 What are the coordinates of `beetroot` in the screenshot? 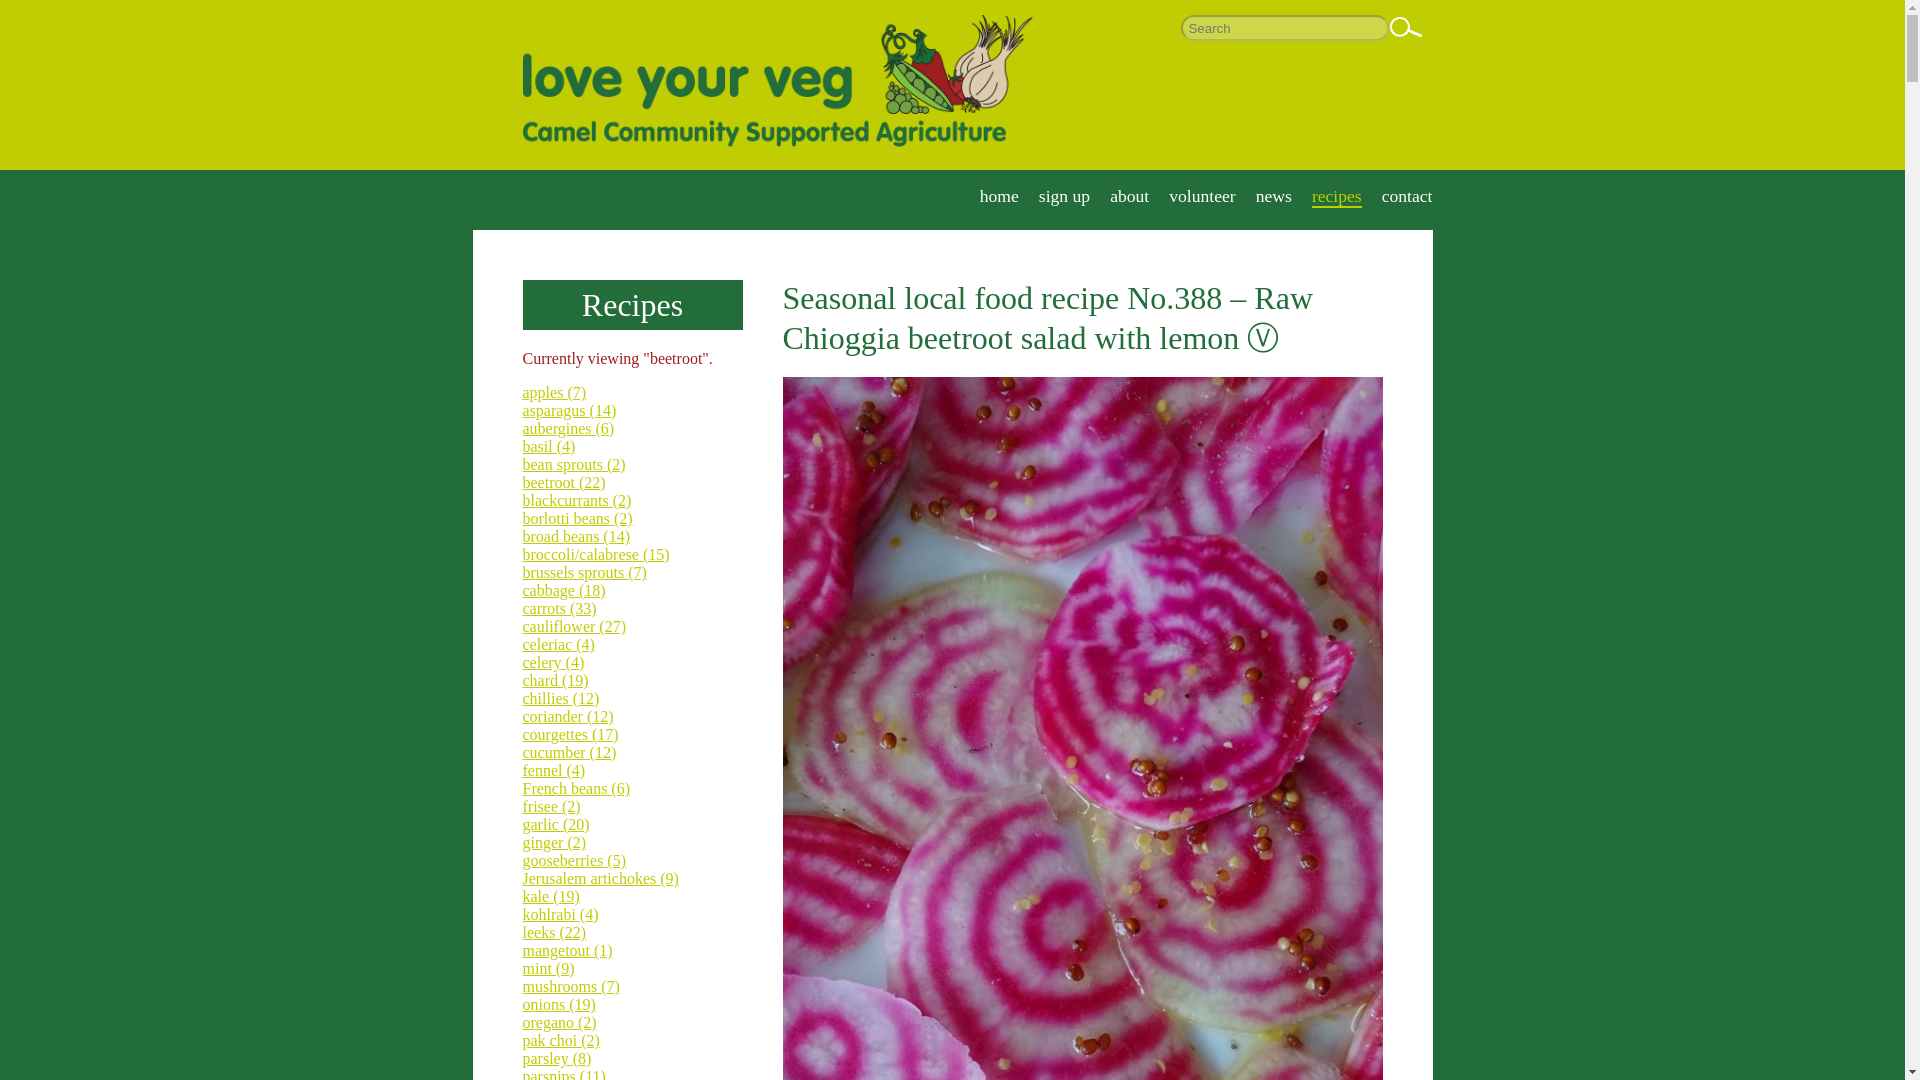 It's located at (563, 482).